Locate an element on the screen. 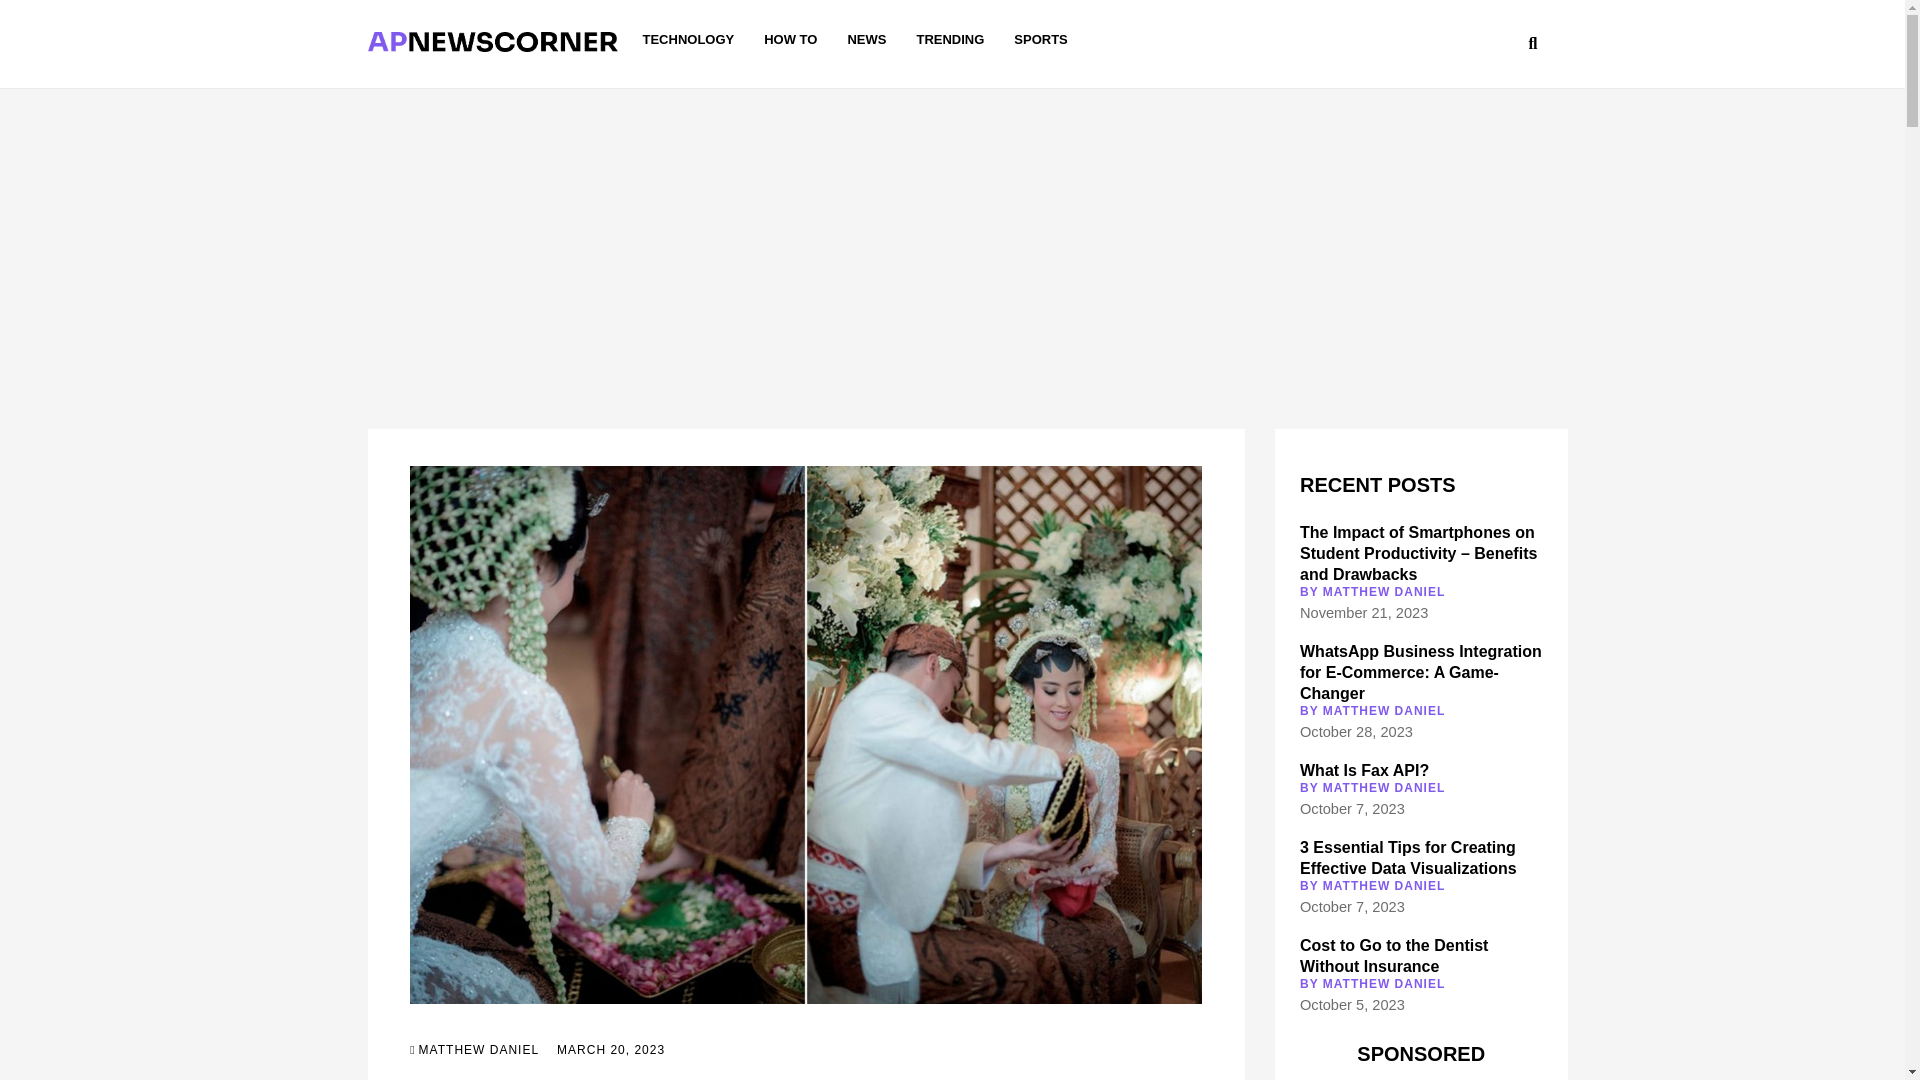 The image size is (1920, 1080). TECHNOLOGY is located at coordinates (687, 40).